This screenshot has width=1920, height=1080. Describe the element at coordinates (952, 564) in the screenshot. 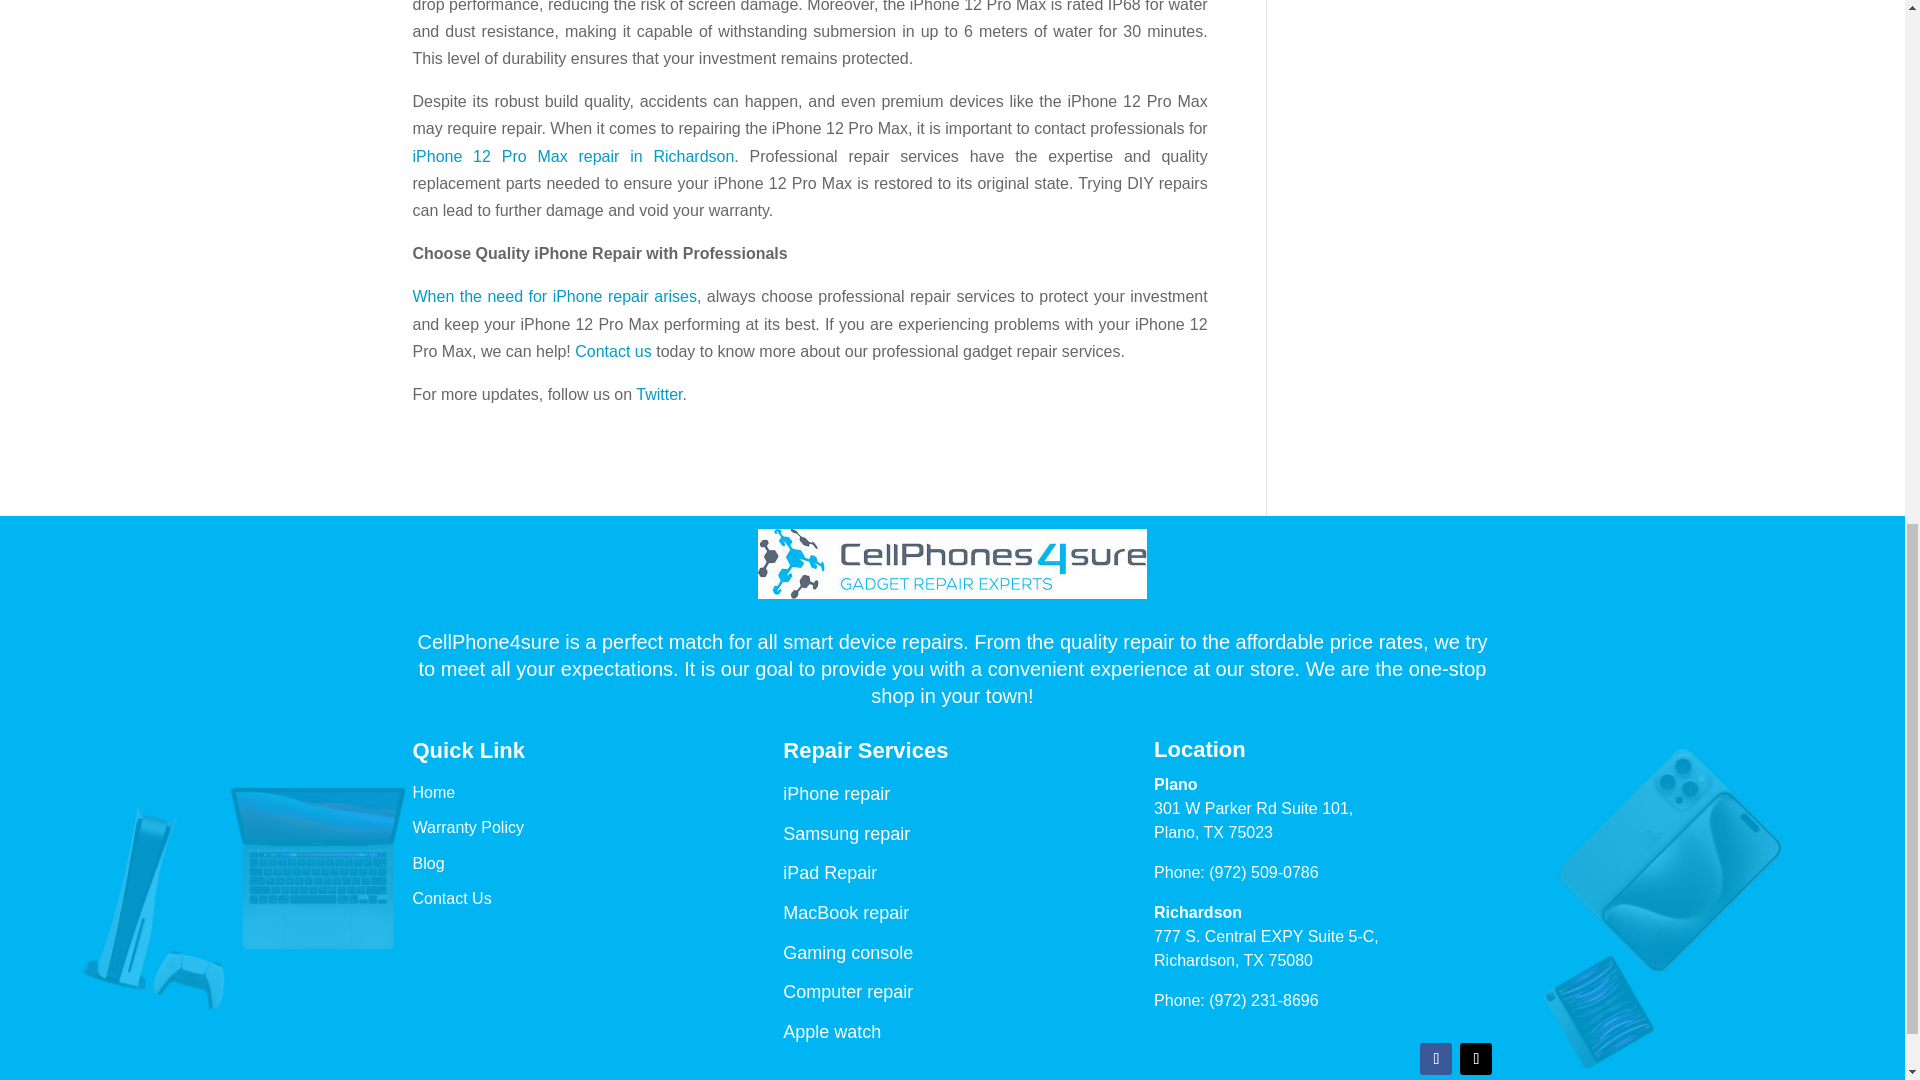

I see `logo` at that location.